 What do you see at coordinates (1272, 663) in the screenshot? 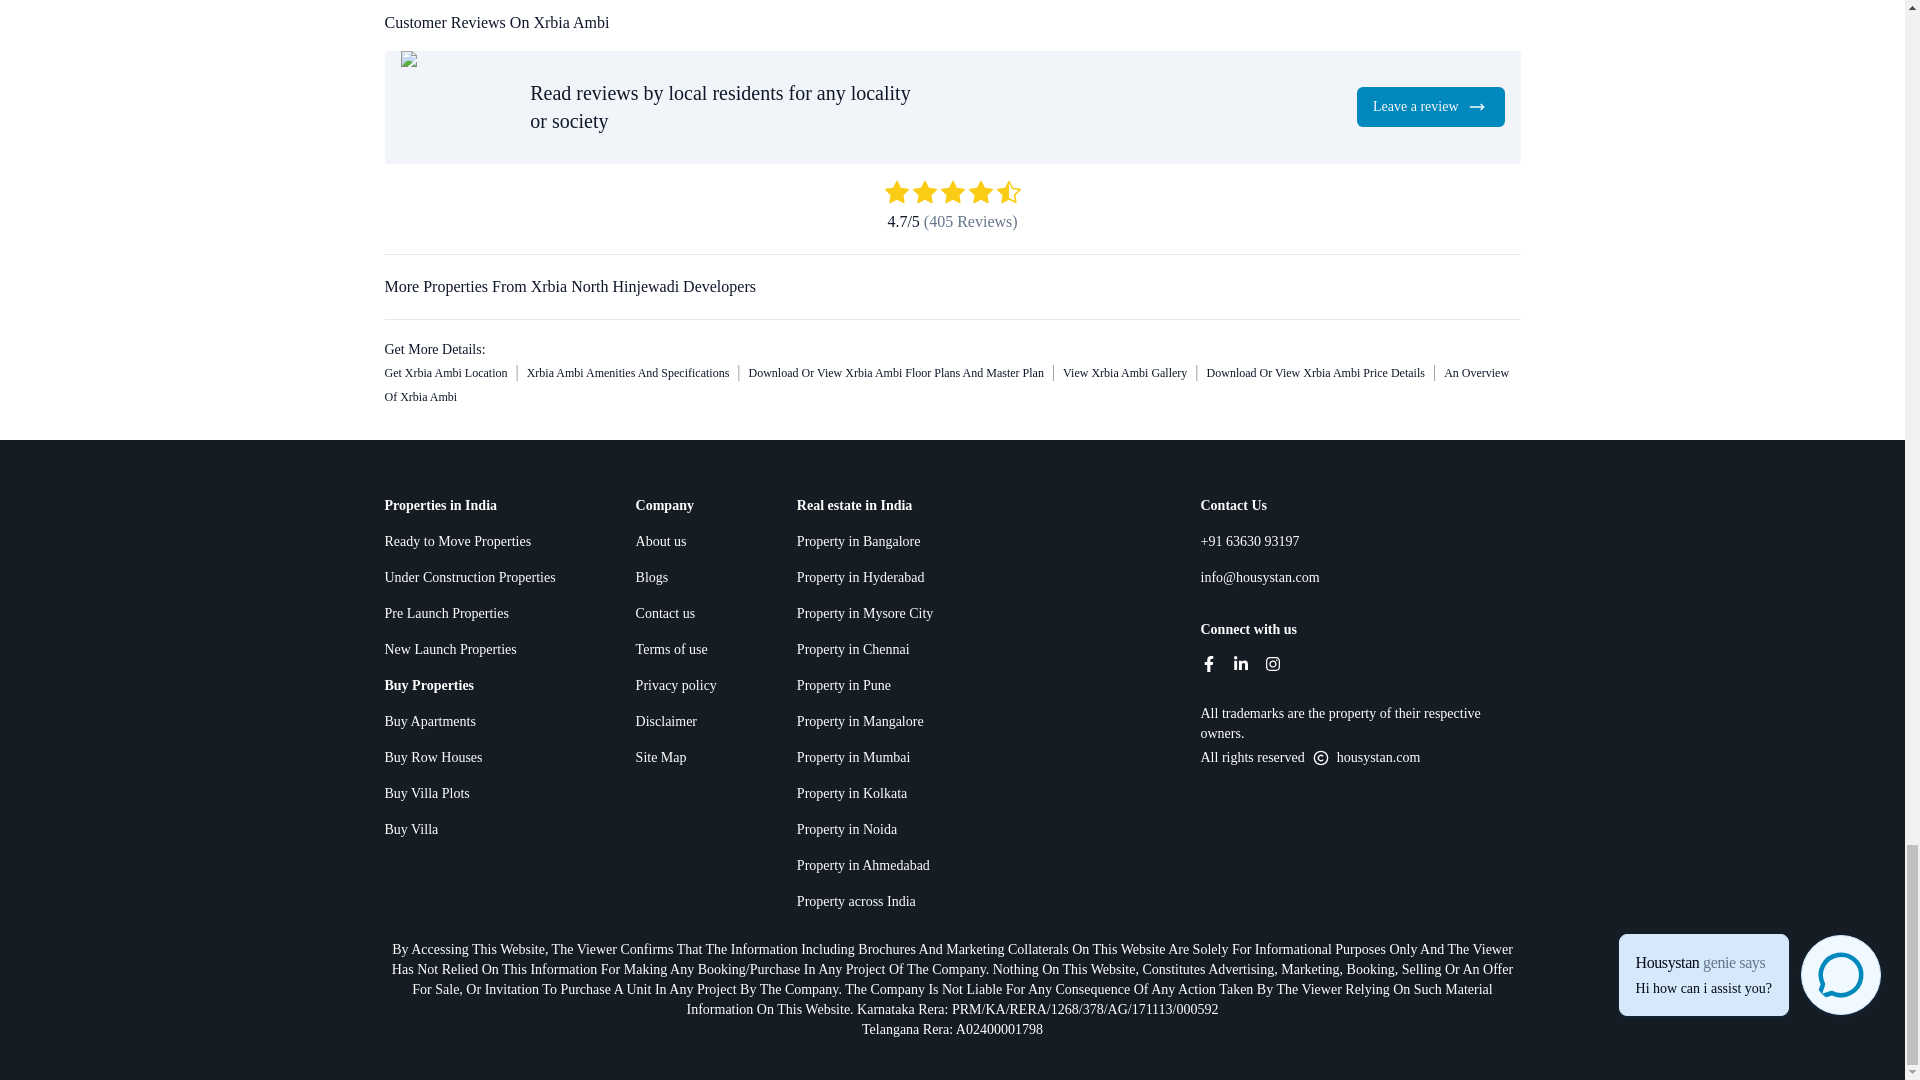
I see `instagram` at bounding box center [1272, 663].